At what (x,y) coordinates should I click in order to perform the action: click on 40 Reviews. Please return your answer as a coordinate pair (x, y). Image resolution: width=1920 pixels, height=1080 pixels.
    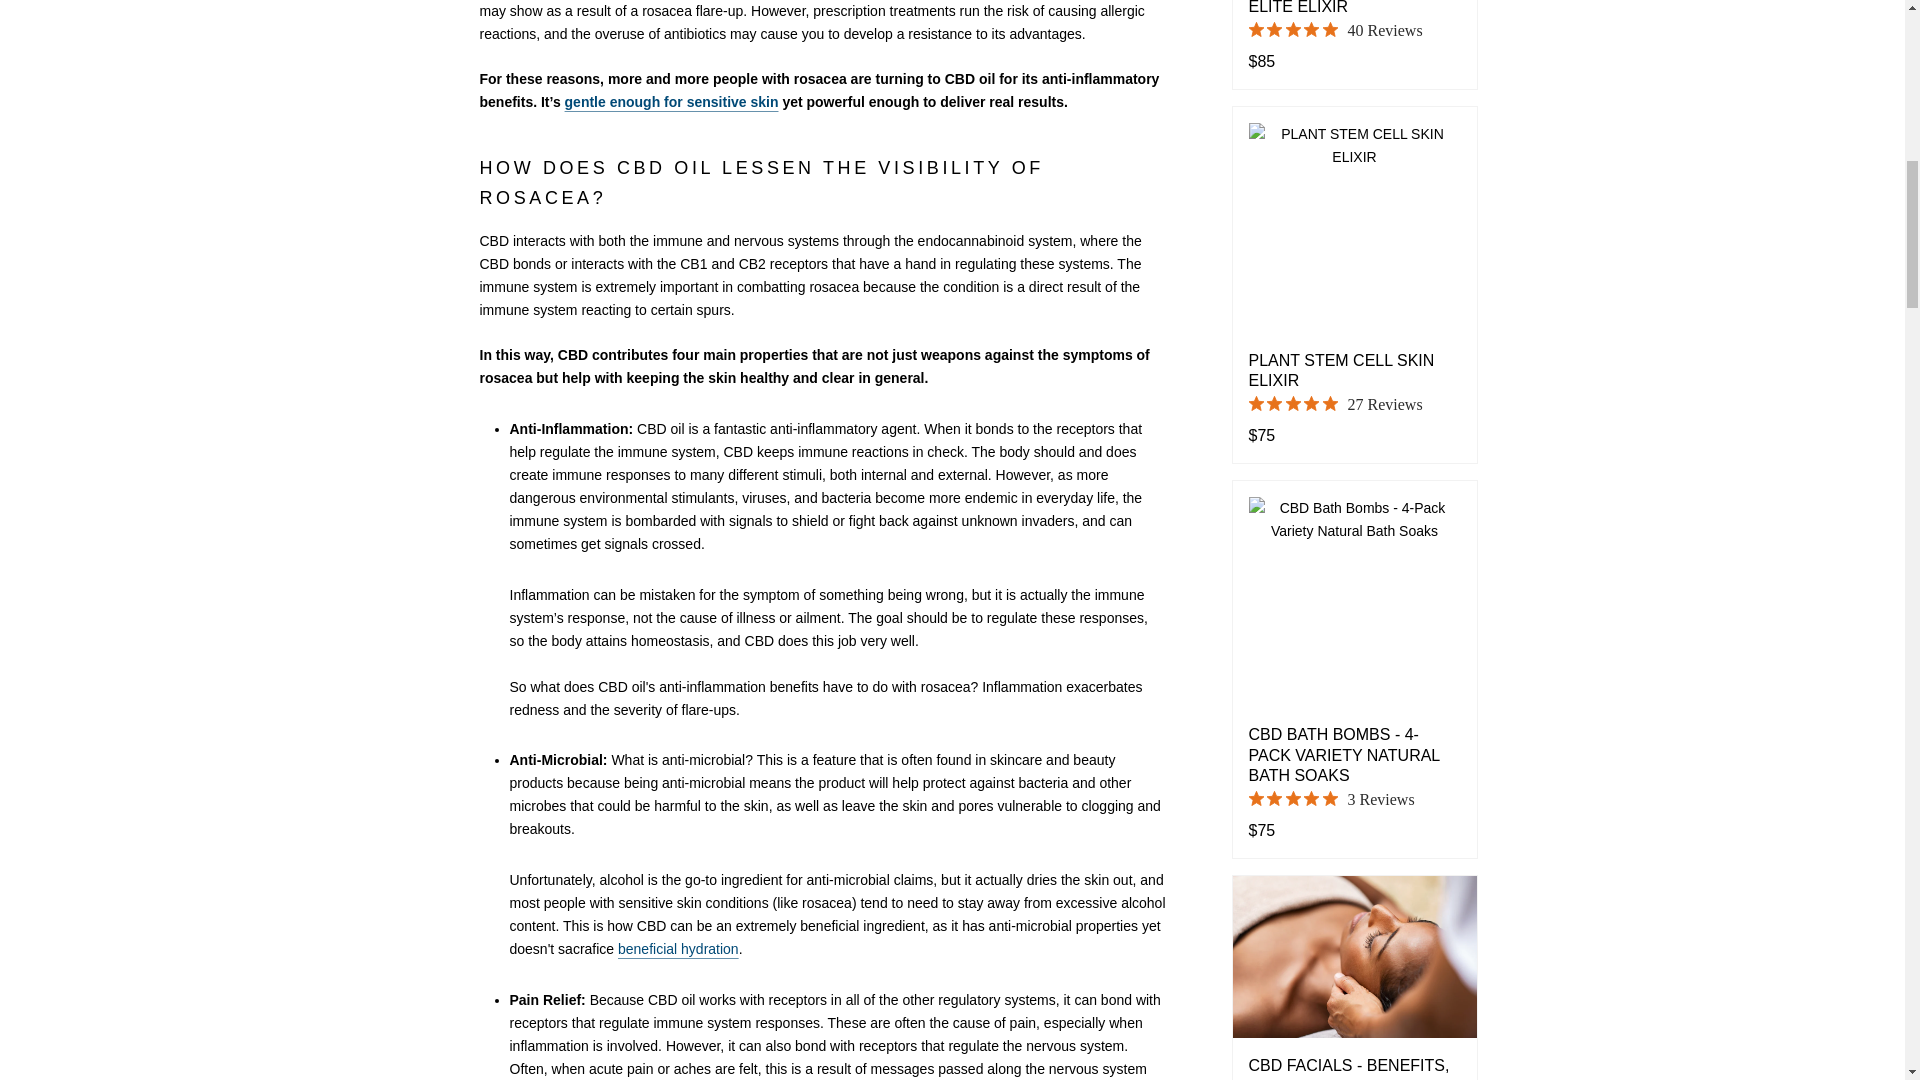
    Looking at the image, I should click on (1335, 30).